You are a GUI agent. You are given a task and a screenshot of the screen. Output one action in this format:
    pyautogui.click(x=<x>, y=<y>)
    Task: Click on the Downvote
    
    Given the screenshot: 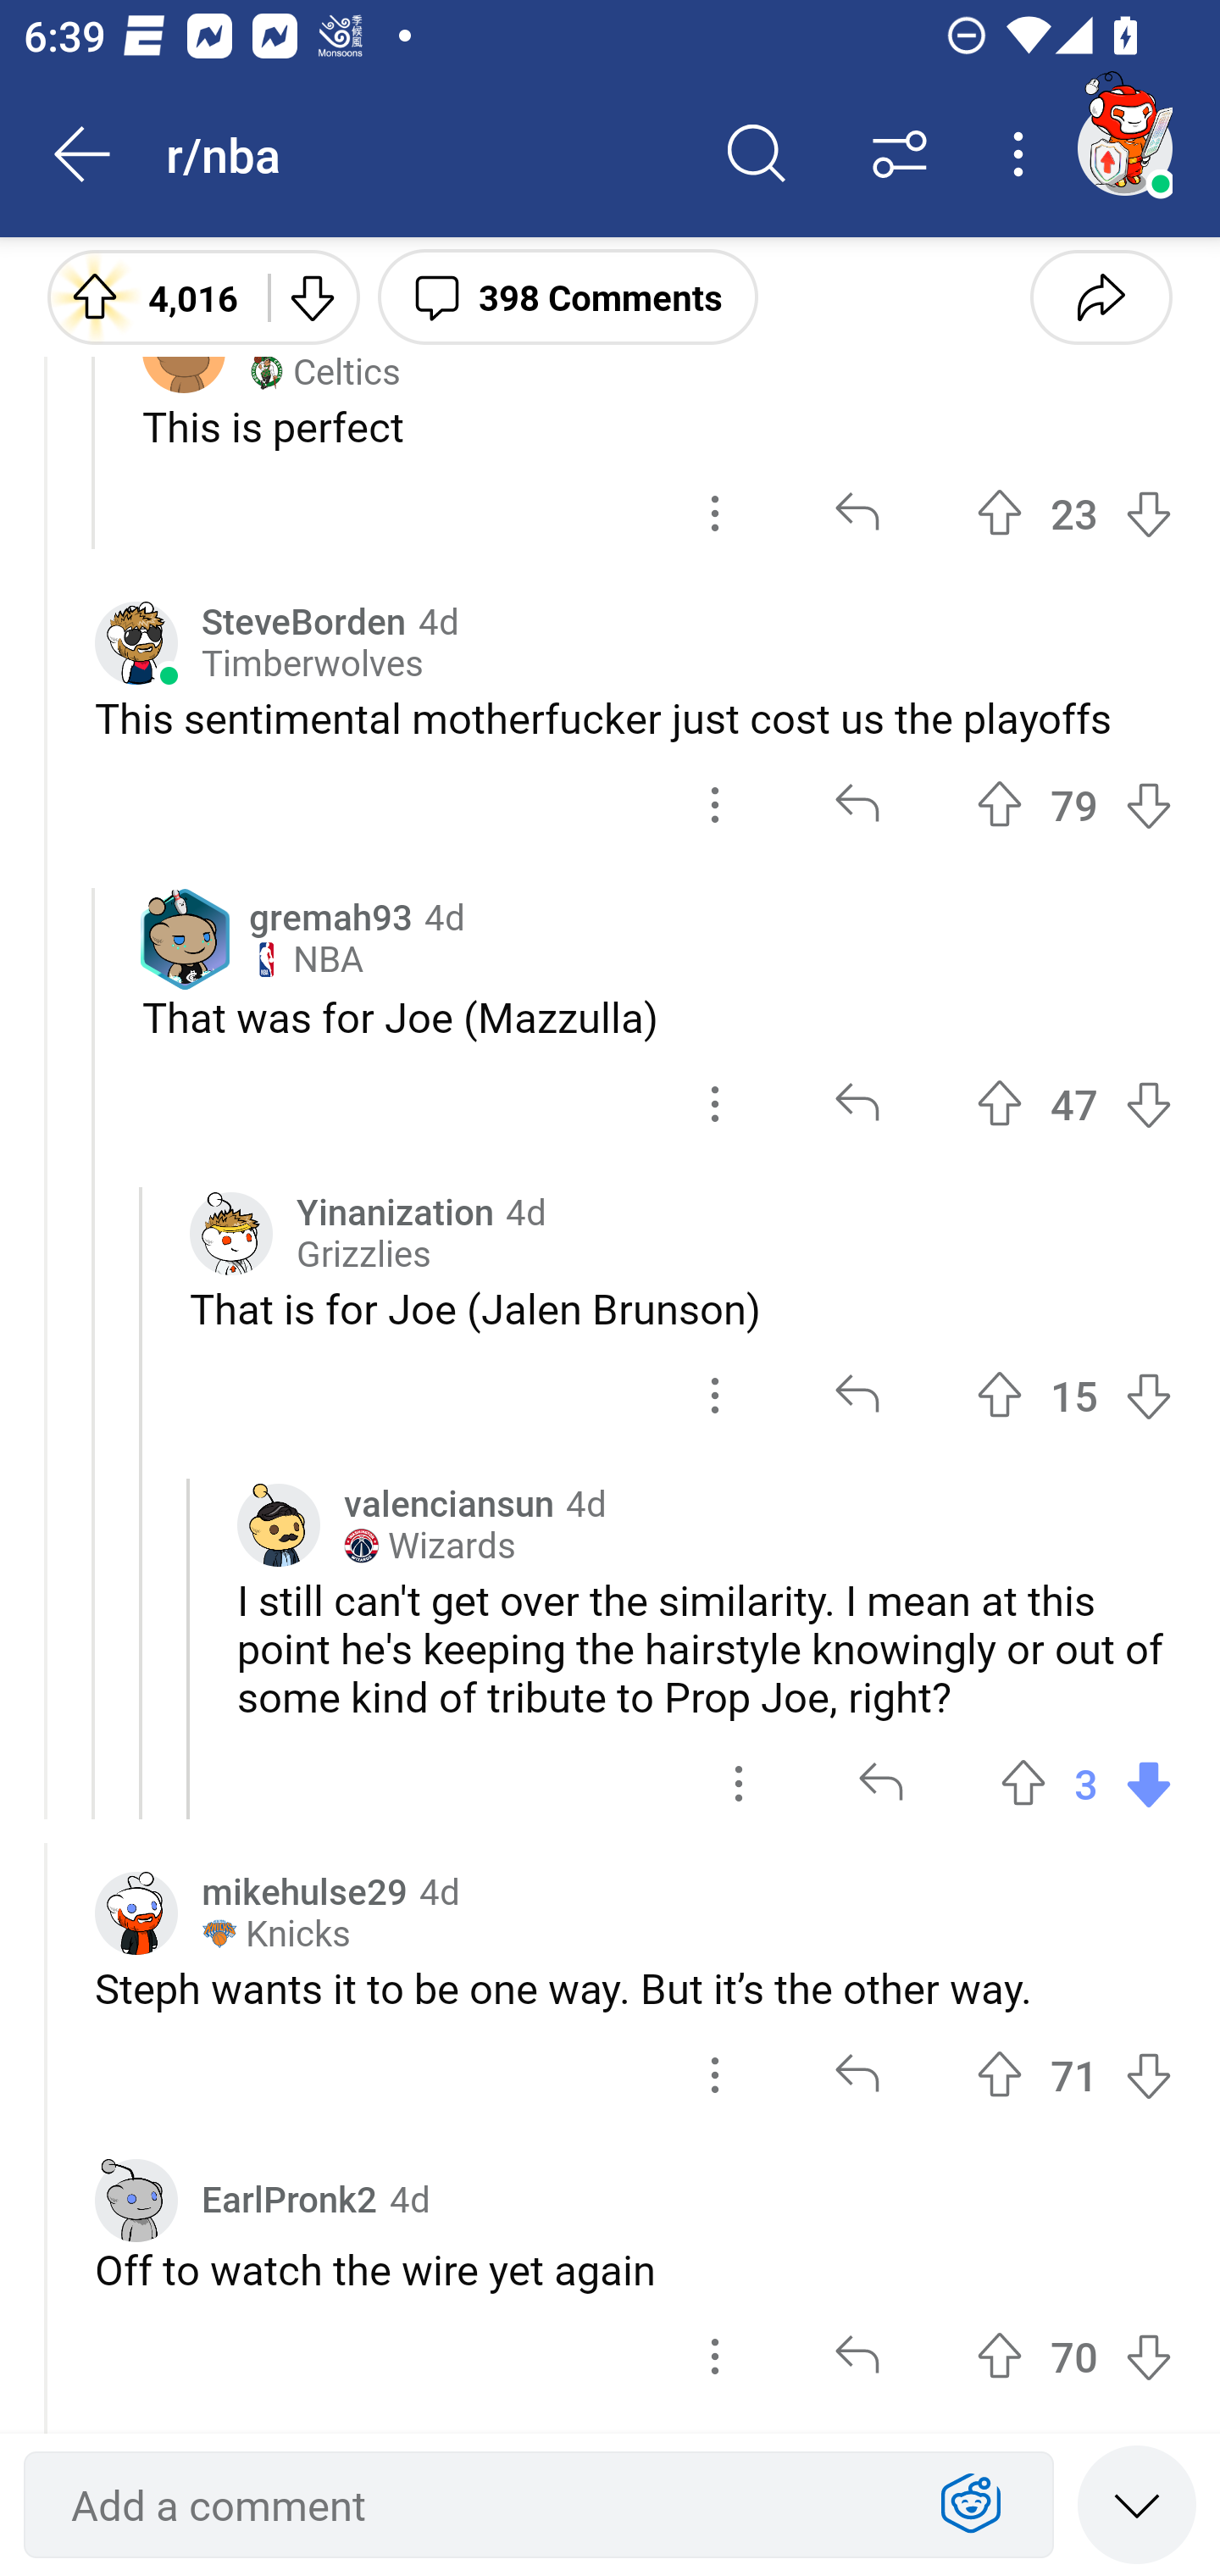 What is the action you would take?
    pyautogui.click(x=312, y=296)
    